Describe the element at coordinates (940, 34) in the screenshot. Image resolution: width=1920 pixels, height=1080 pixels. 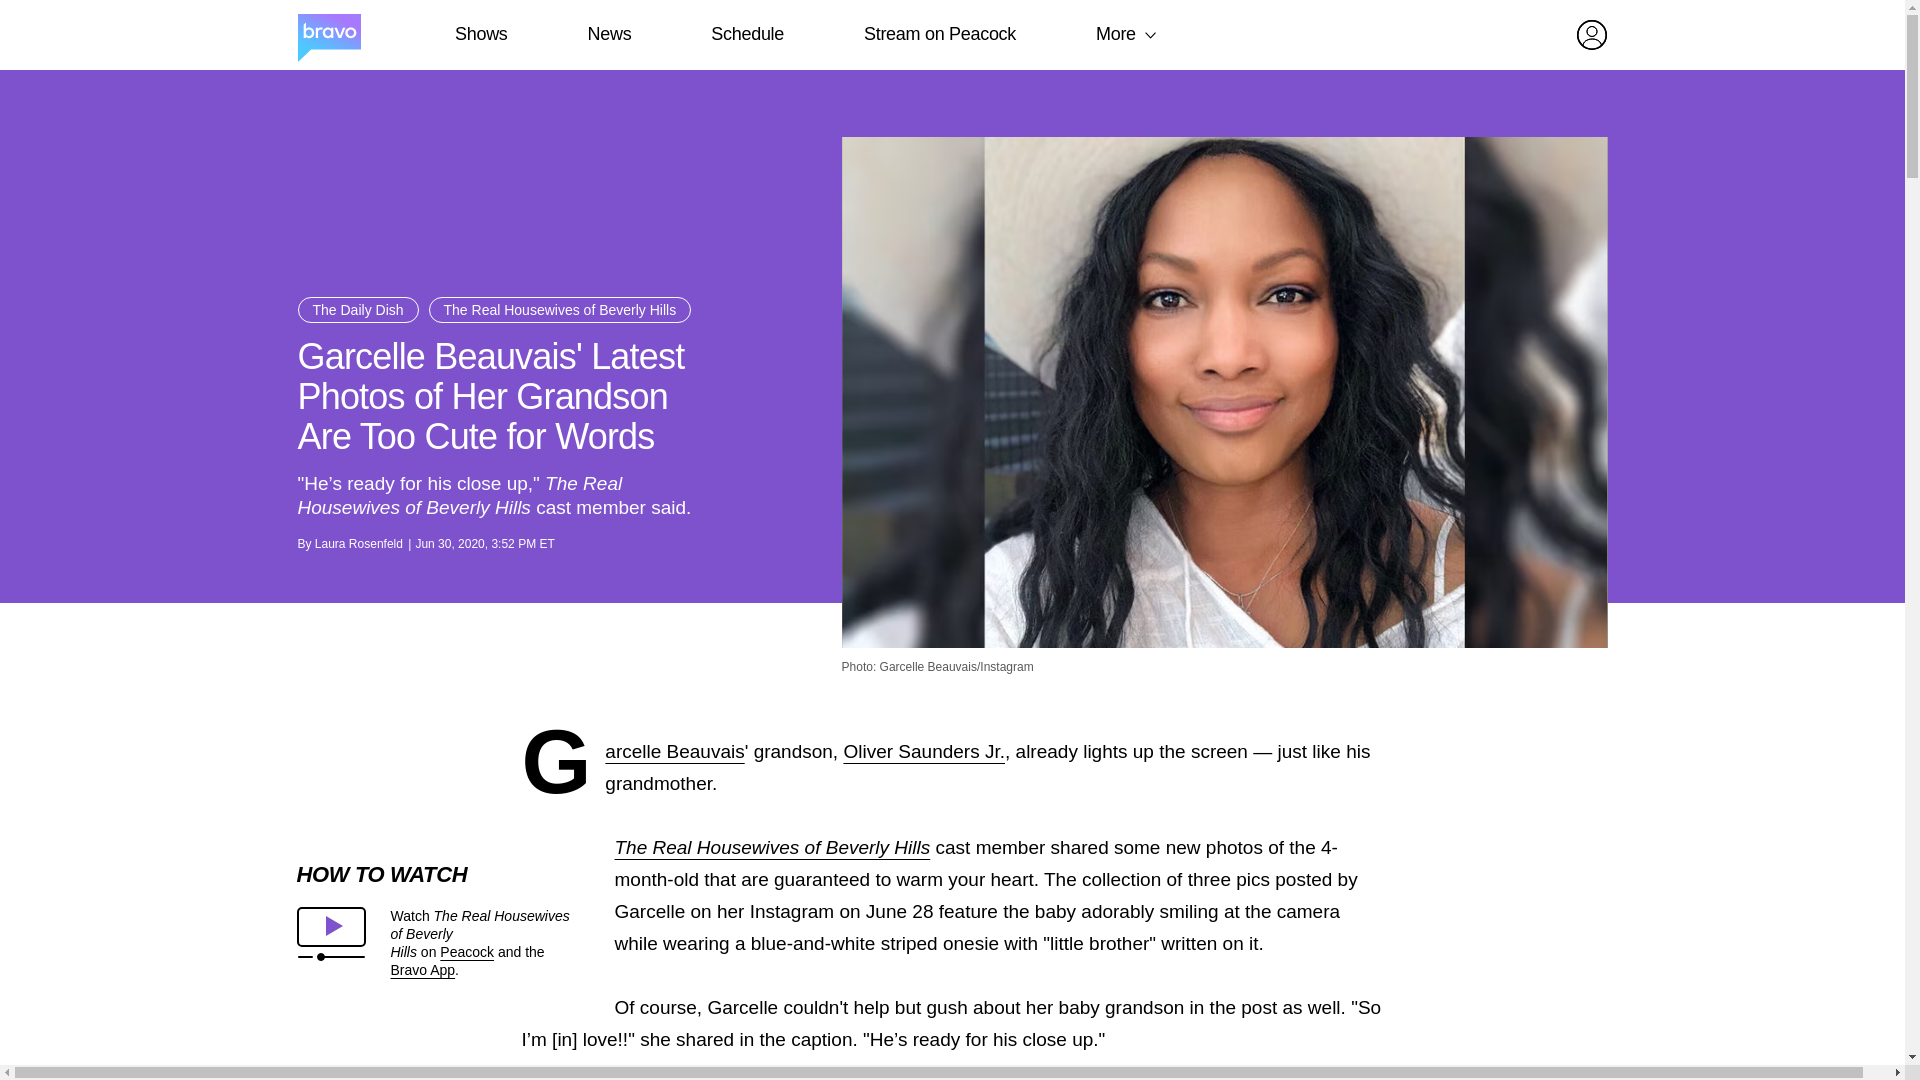
I see `Stream on Peacock` at that location.